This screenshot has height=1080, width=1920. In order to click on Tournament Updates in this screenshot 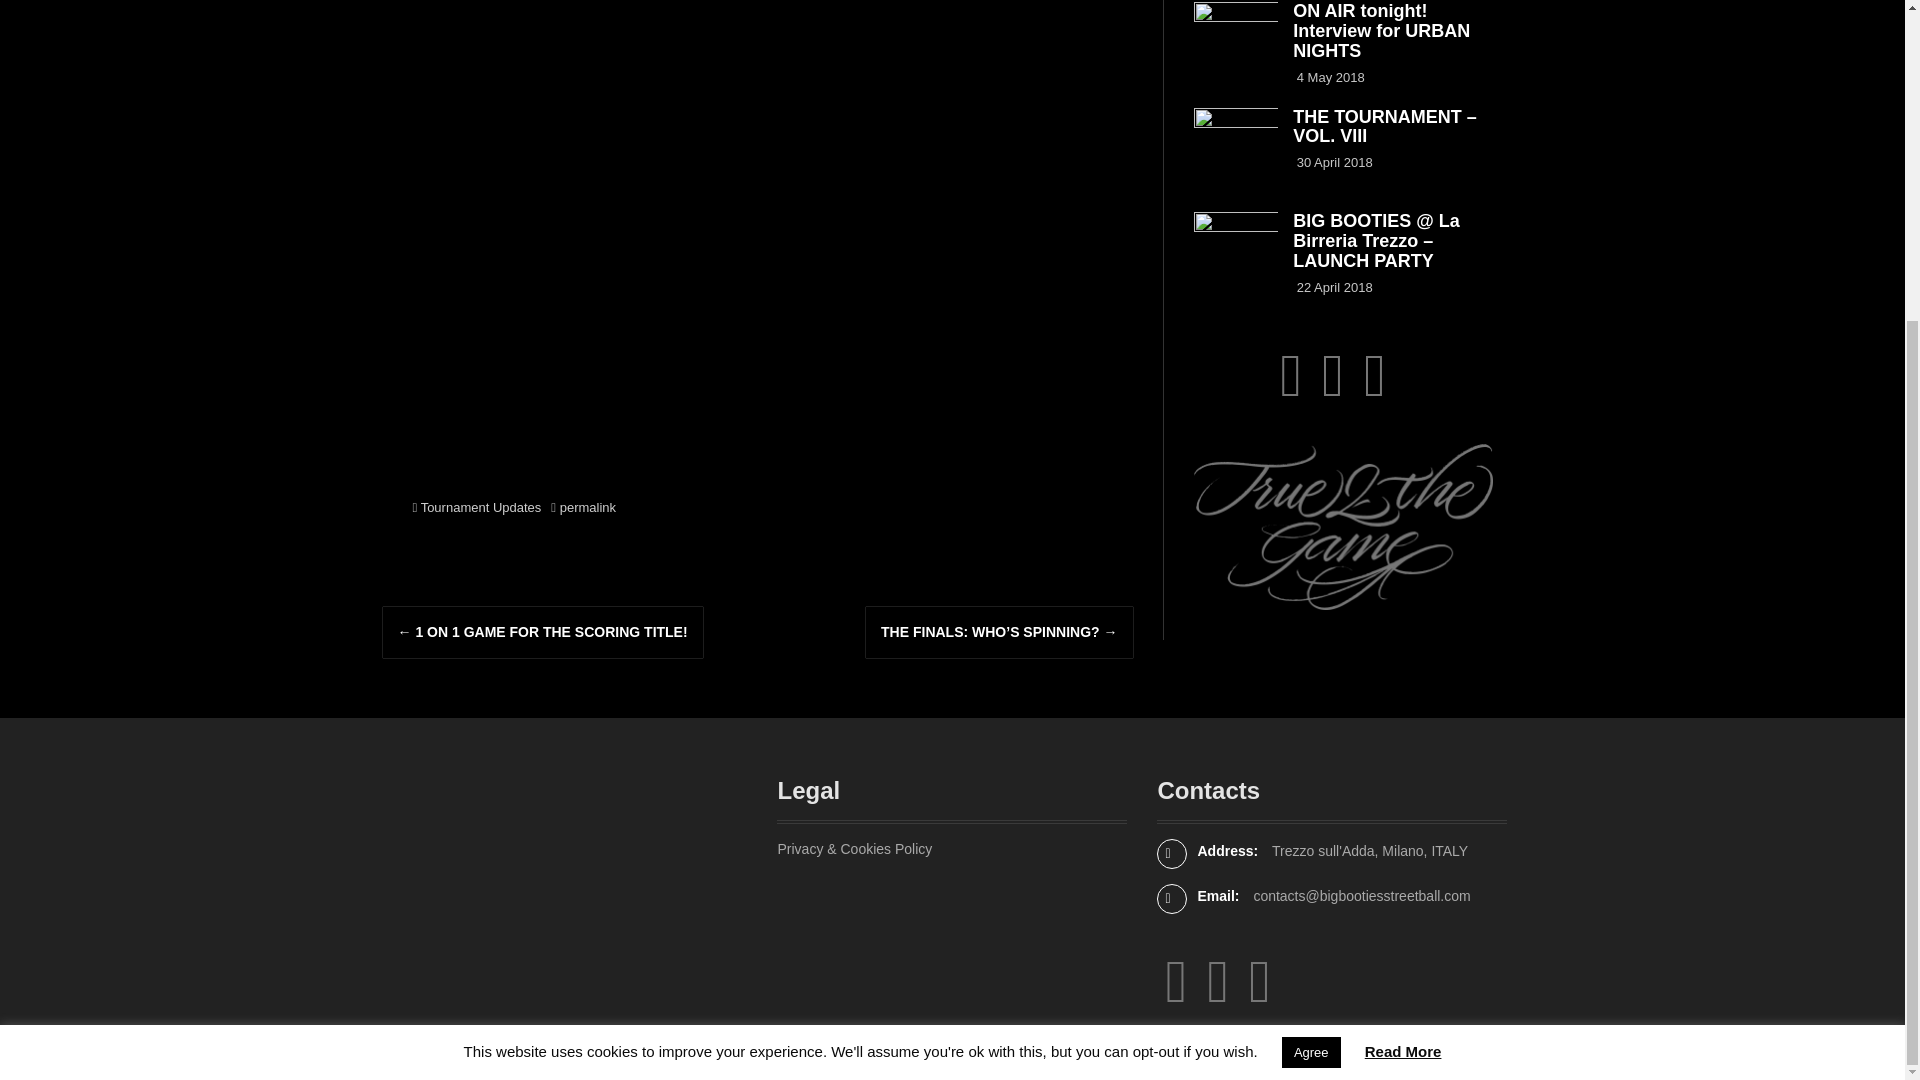, I will do `click(480, 508)`.